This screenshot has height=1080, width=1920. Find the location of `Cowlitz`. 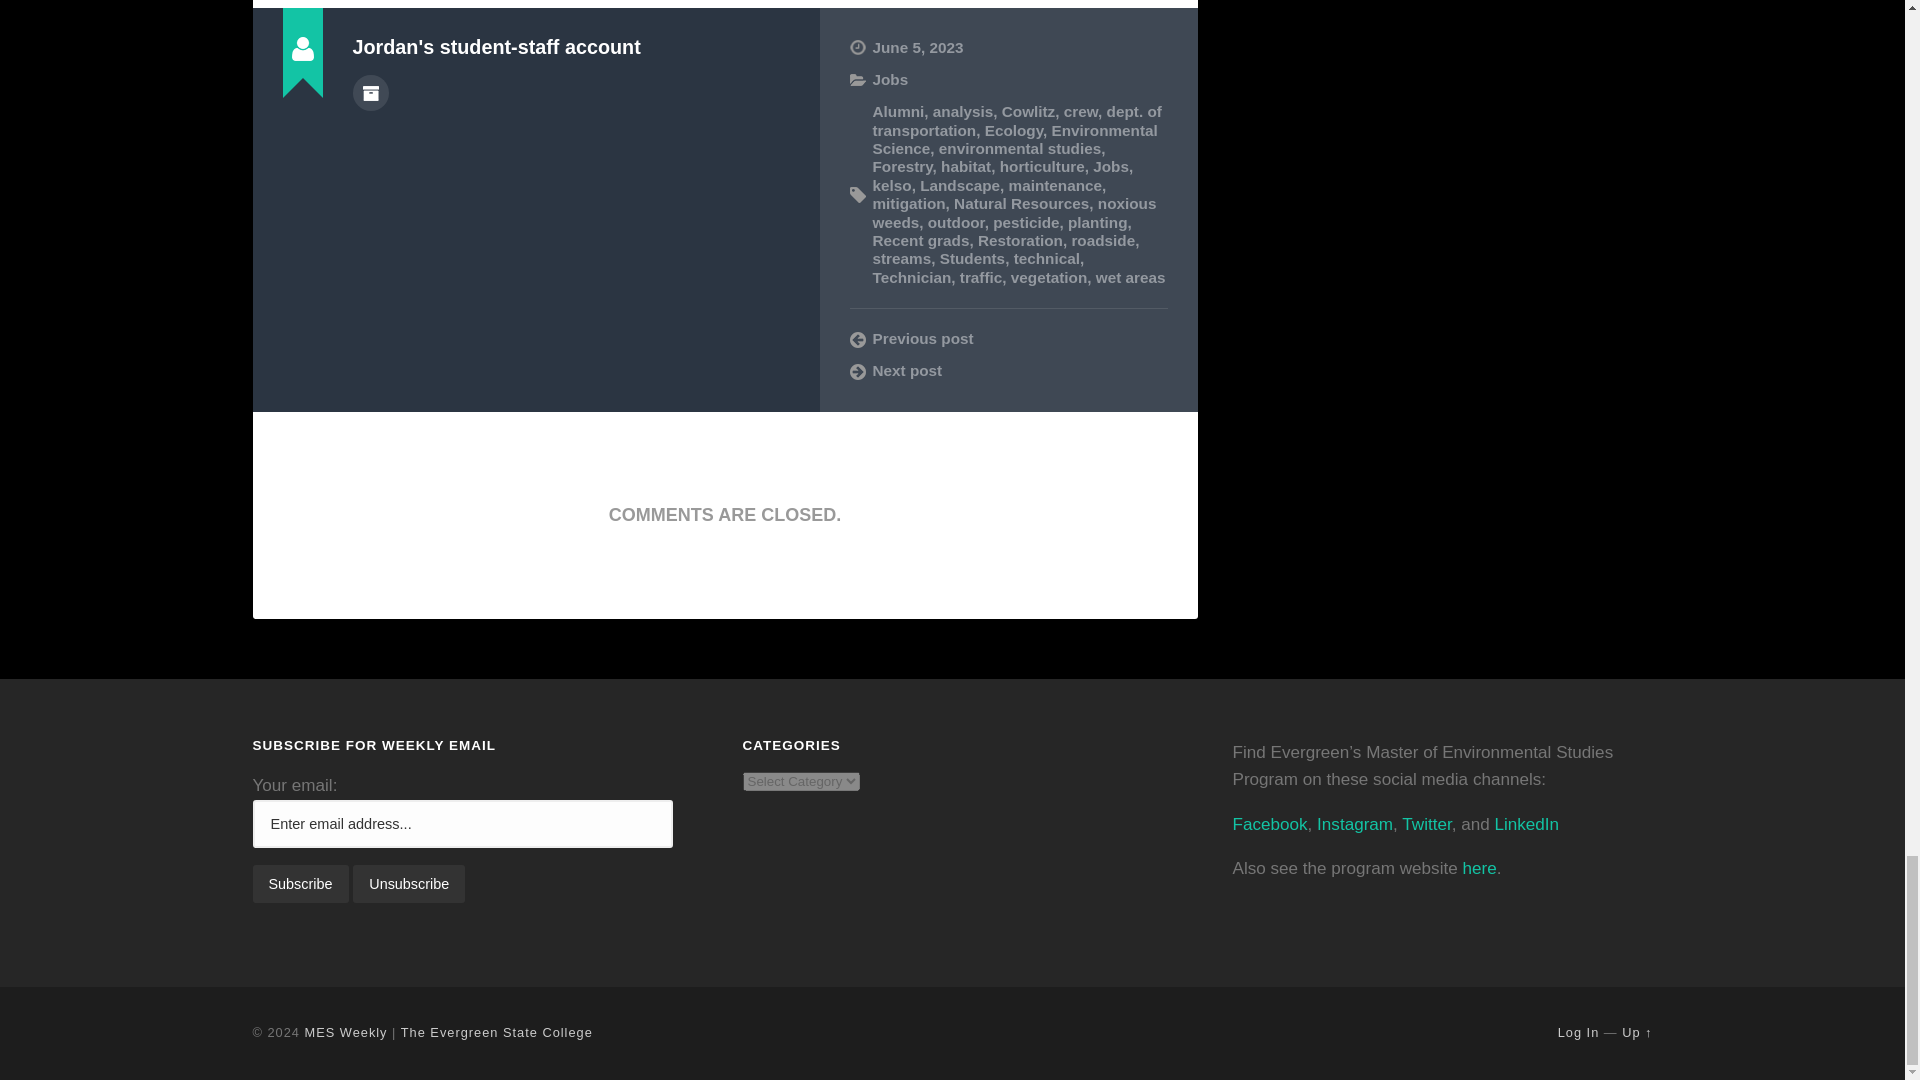

Cowlitz is located at coordinates (1029, 110).